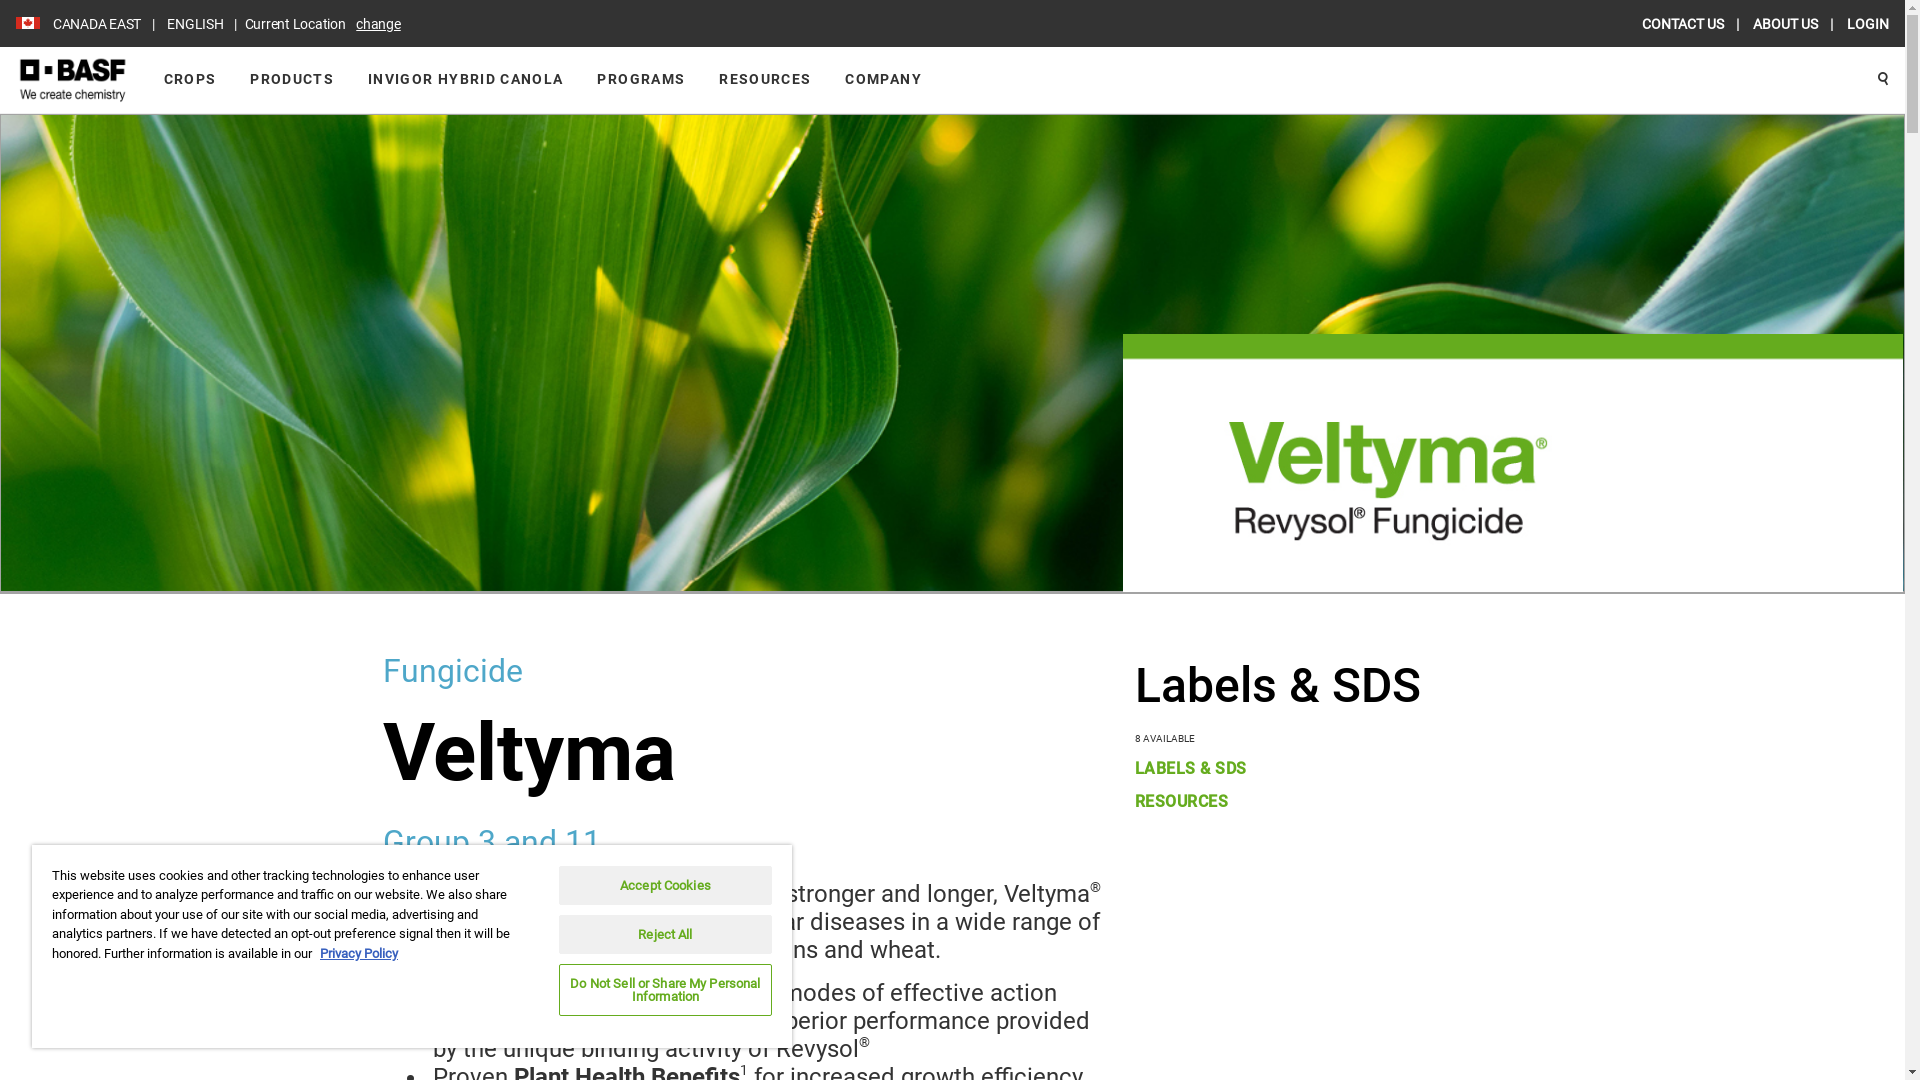 Image resolution: width=1920 pixels, height=1080 pixels. I want to click on PROGRAMS, so click(641, 80).